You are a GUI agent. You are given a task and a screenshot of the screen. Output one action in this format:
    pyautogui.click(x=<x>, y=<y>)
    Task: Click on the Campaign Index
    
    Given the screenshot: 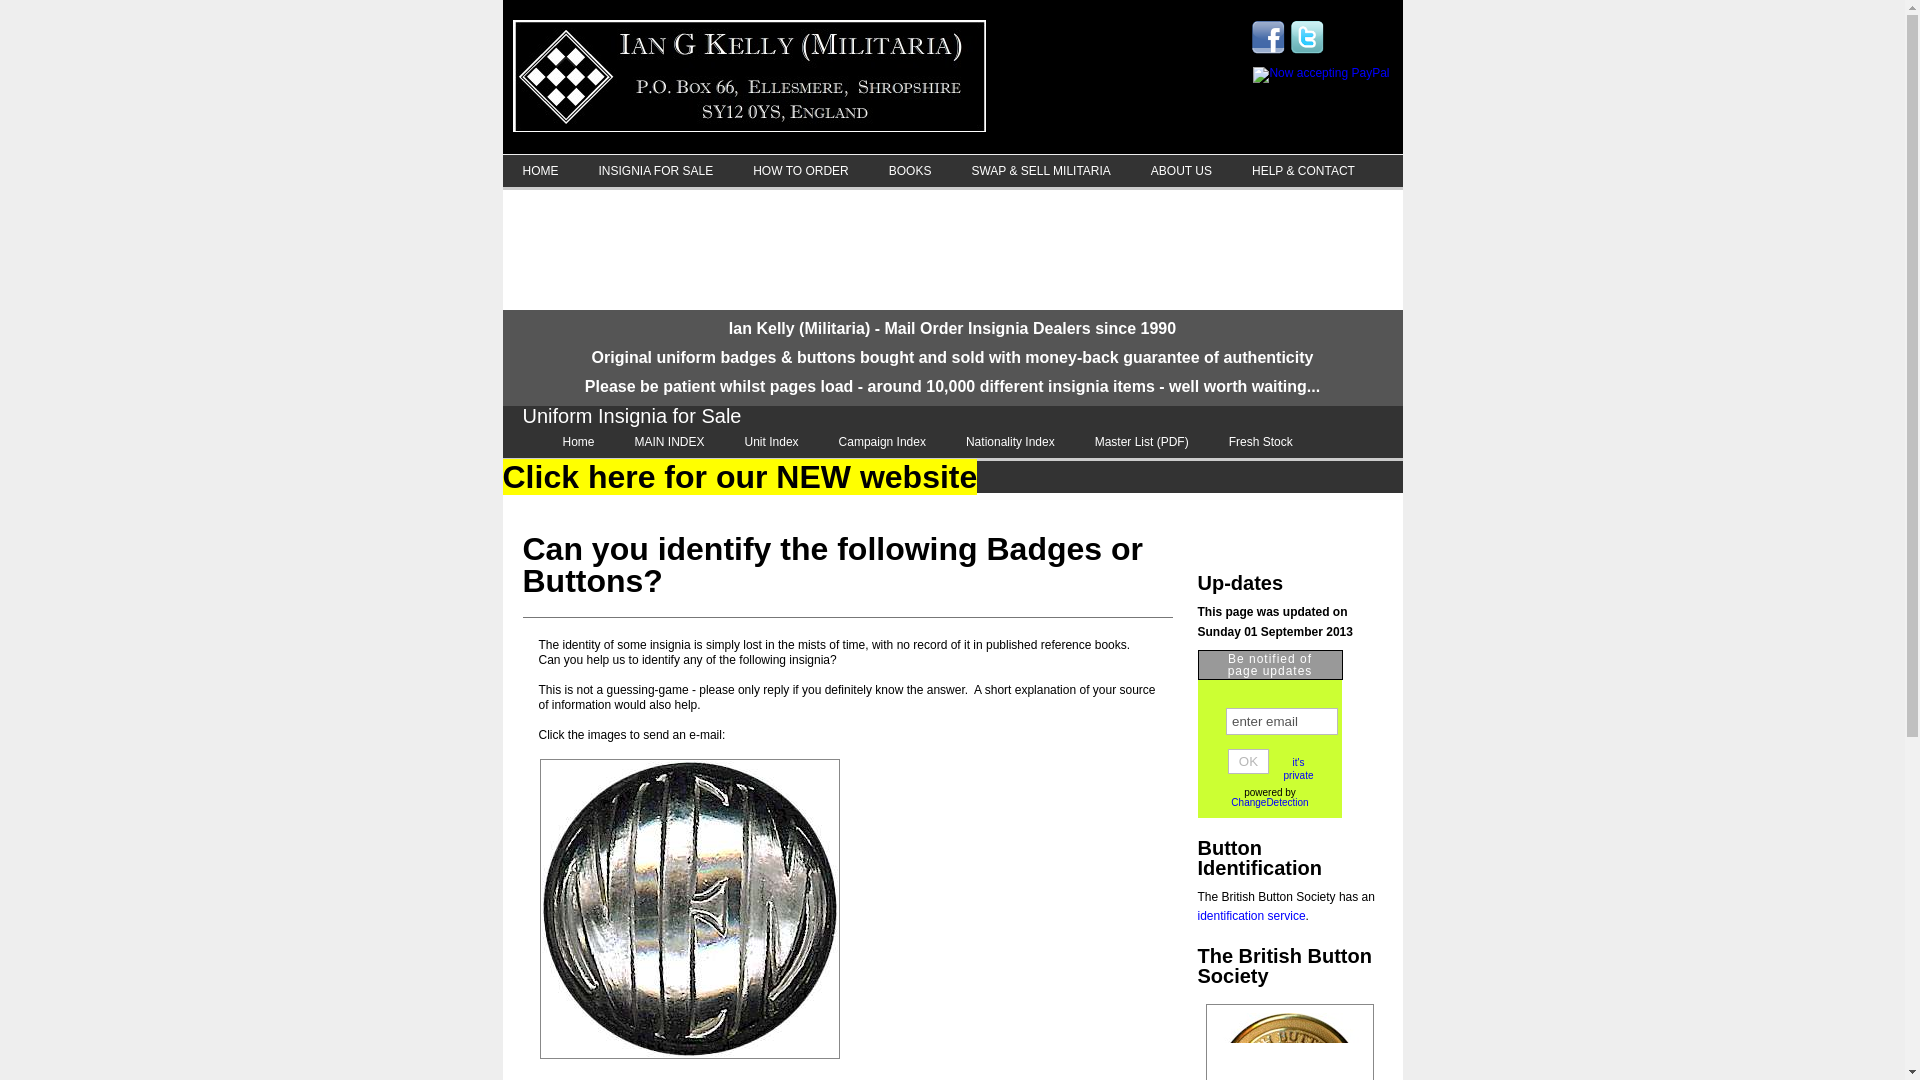 What is the action you would take?
    pyautogui.click(x=882, y=441)
    